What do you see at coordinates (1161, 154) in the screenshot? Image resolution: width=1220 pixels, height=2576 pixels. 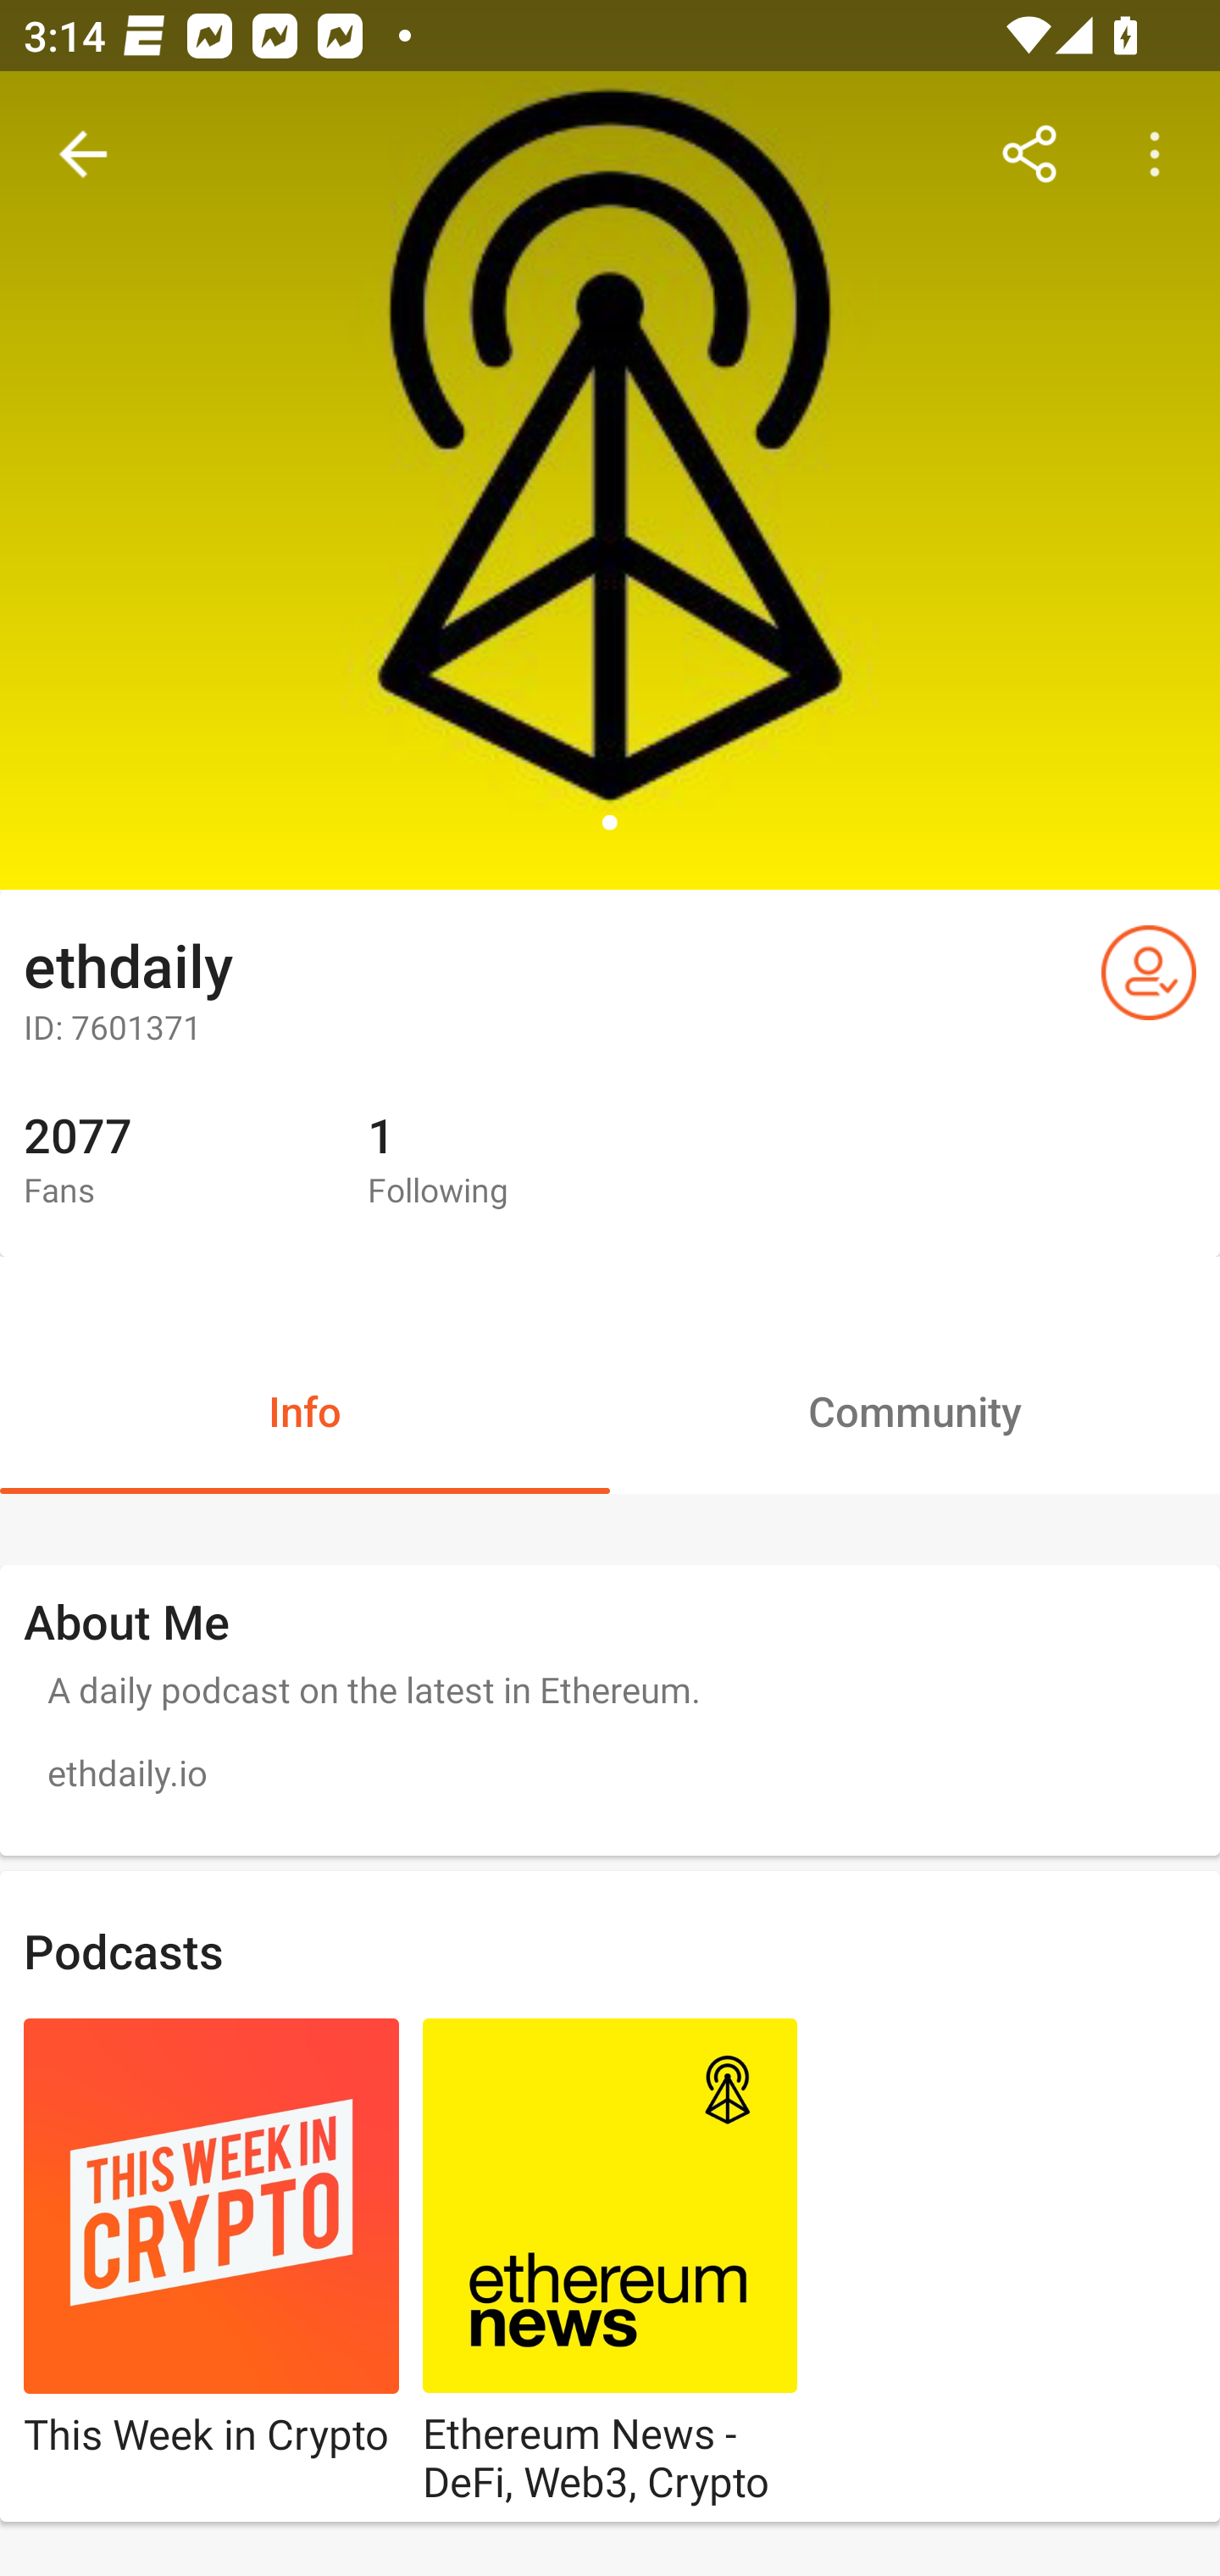 I see `More options` at bounding box center [1161, 154].